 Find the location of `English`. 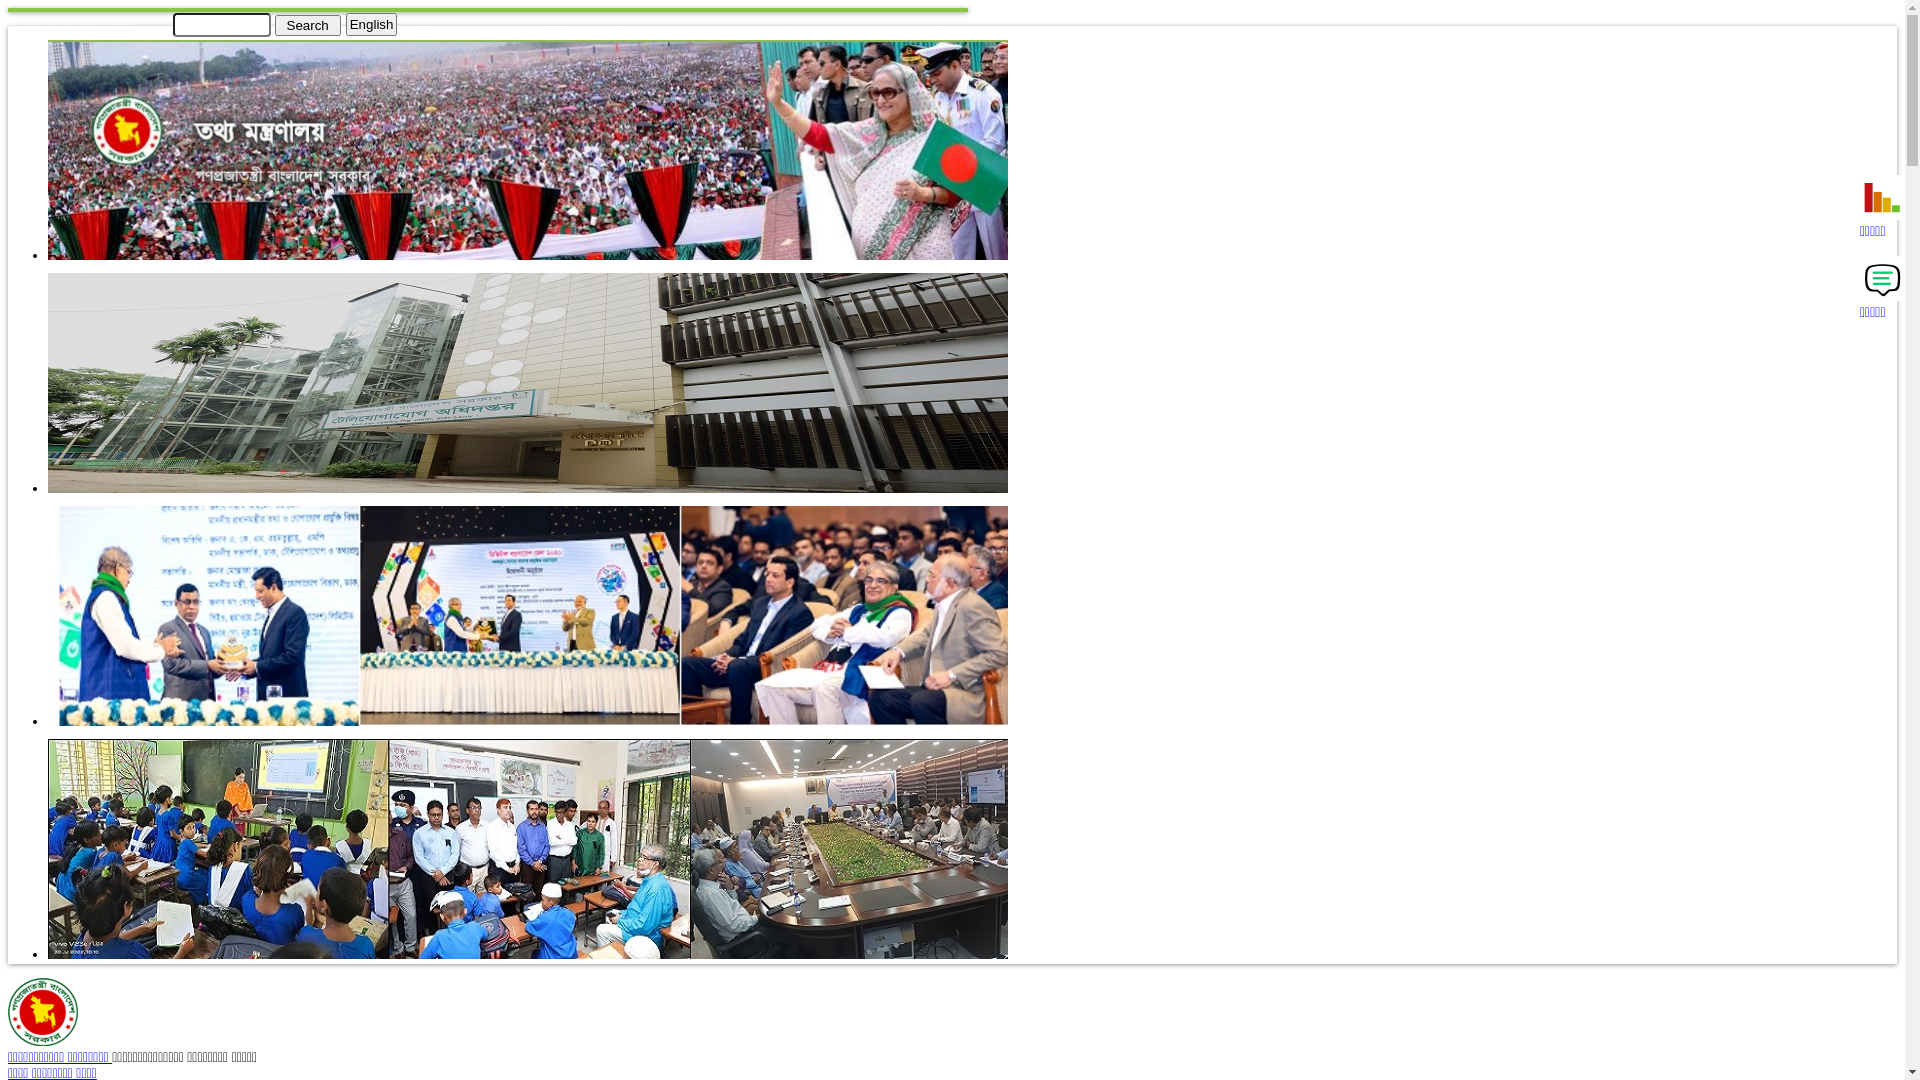

English is located at coordinates (372, 24).